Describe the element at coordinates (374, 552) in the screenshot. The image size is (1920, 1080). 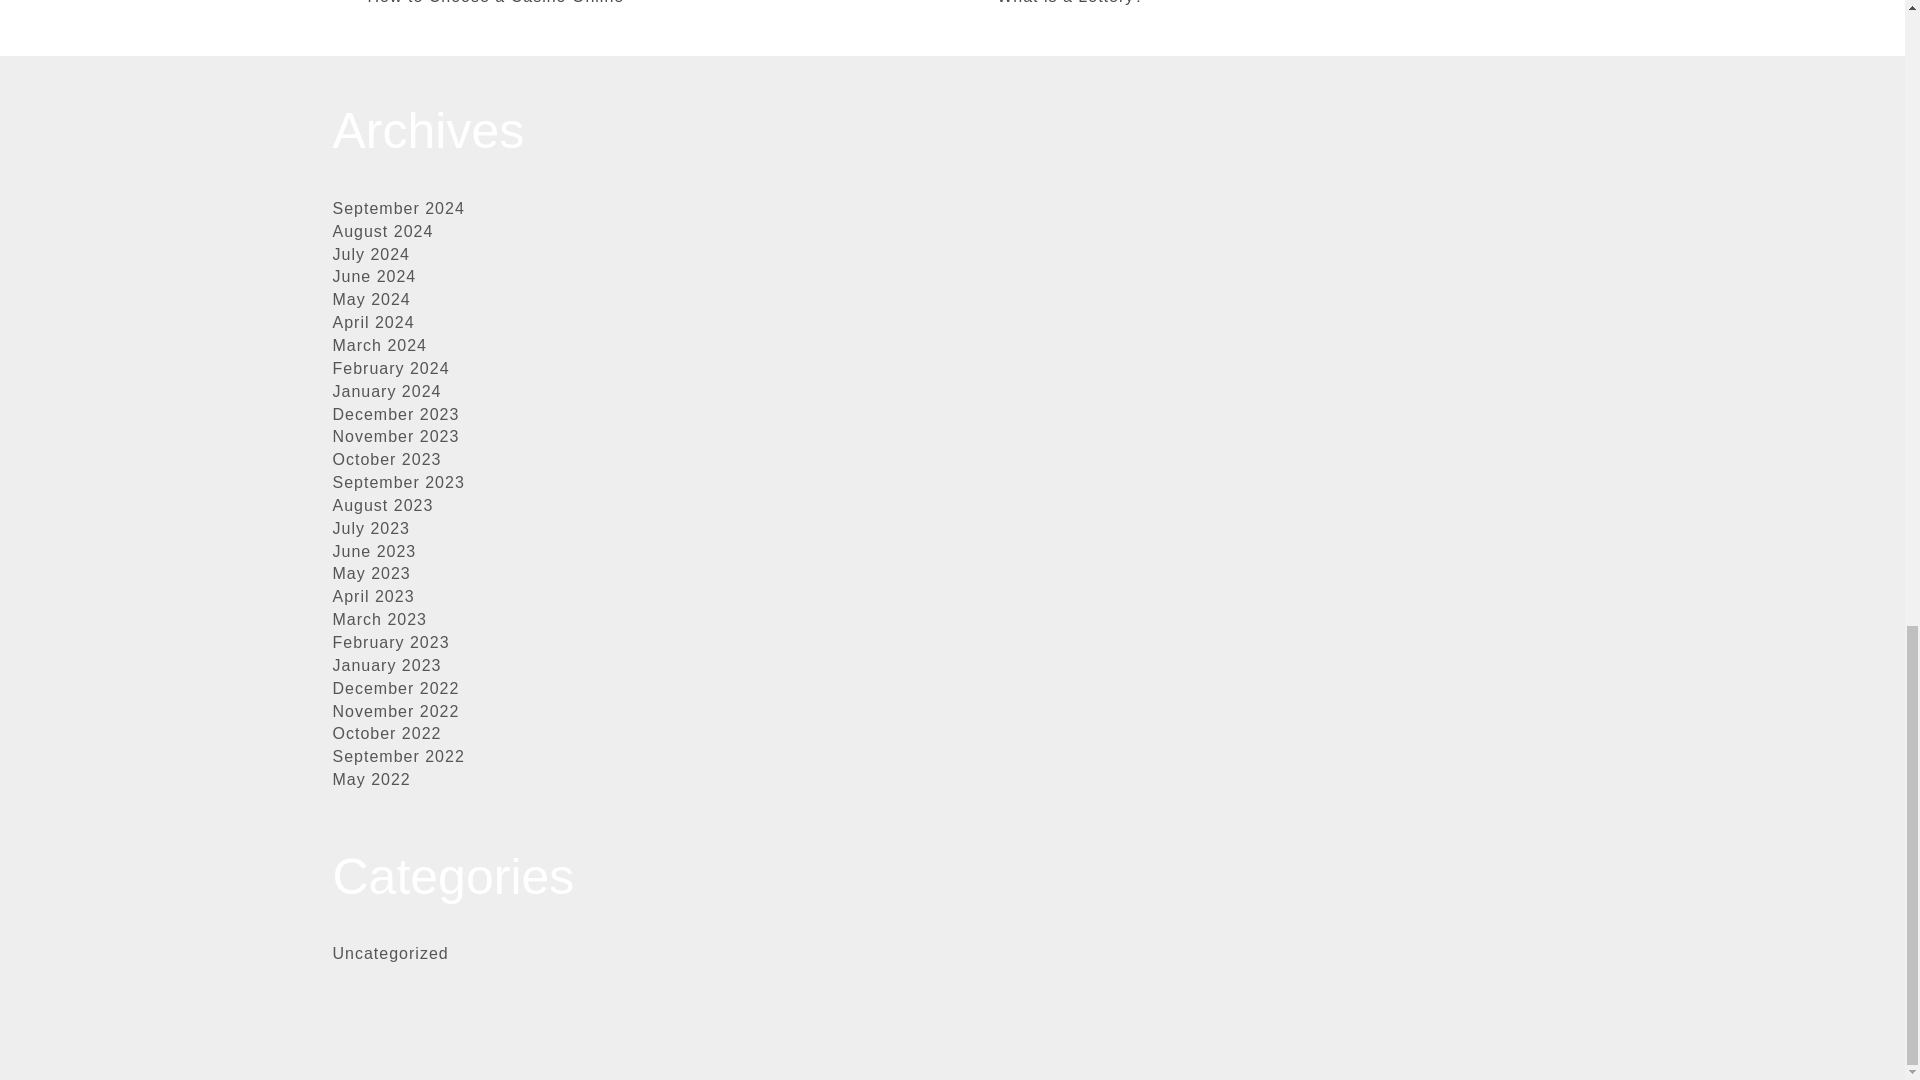
I see `June 2023` at that location.